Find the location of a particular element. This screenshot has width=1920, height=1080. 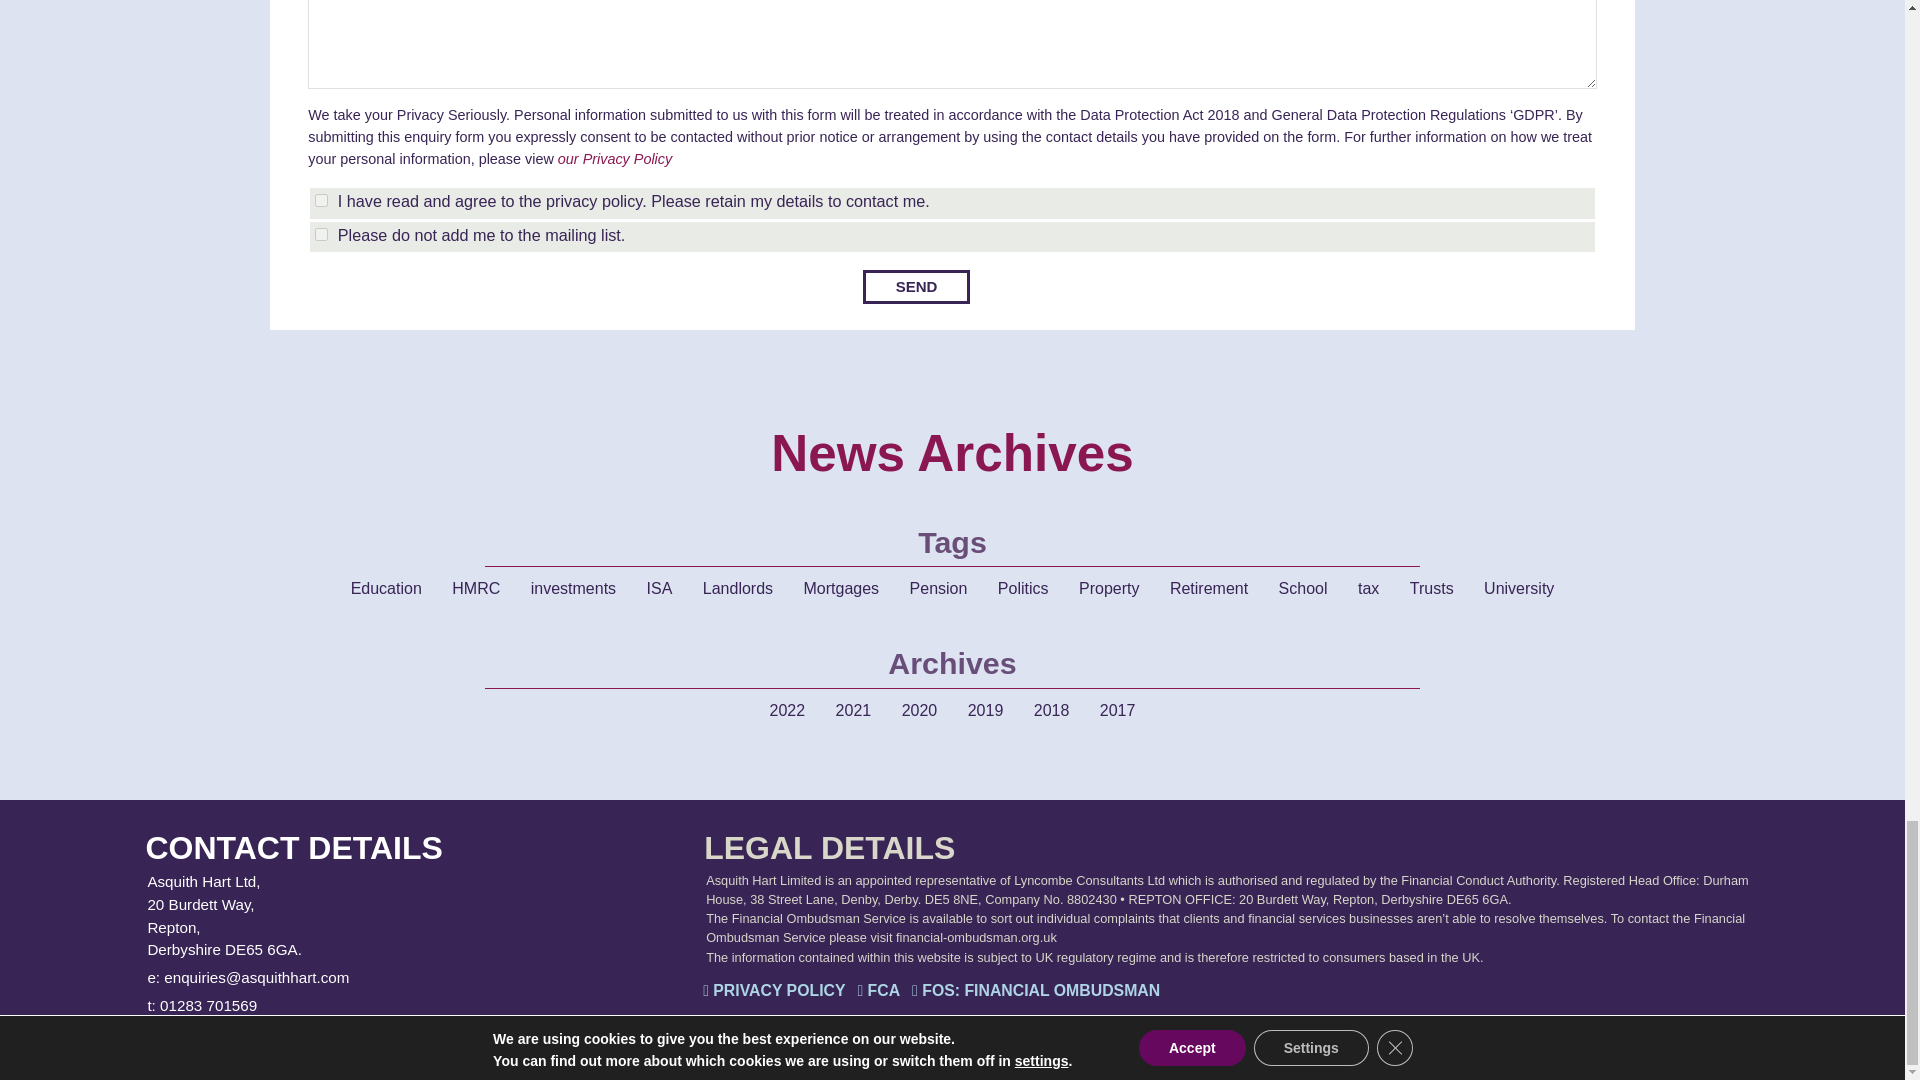

2017 is located at coordinates (1118, 711).